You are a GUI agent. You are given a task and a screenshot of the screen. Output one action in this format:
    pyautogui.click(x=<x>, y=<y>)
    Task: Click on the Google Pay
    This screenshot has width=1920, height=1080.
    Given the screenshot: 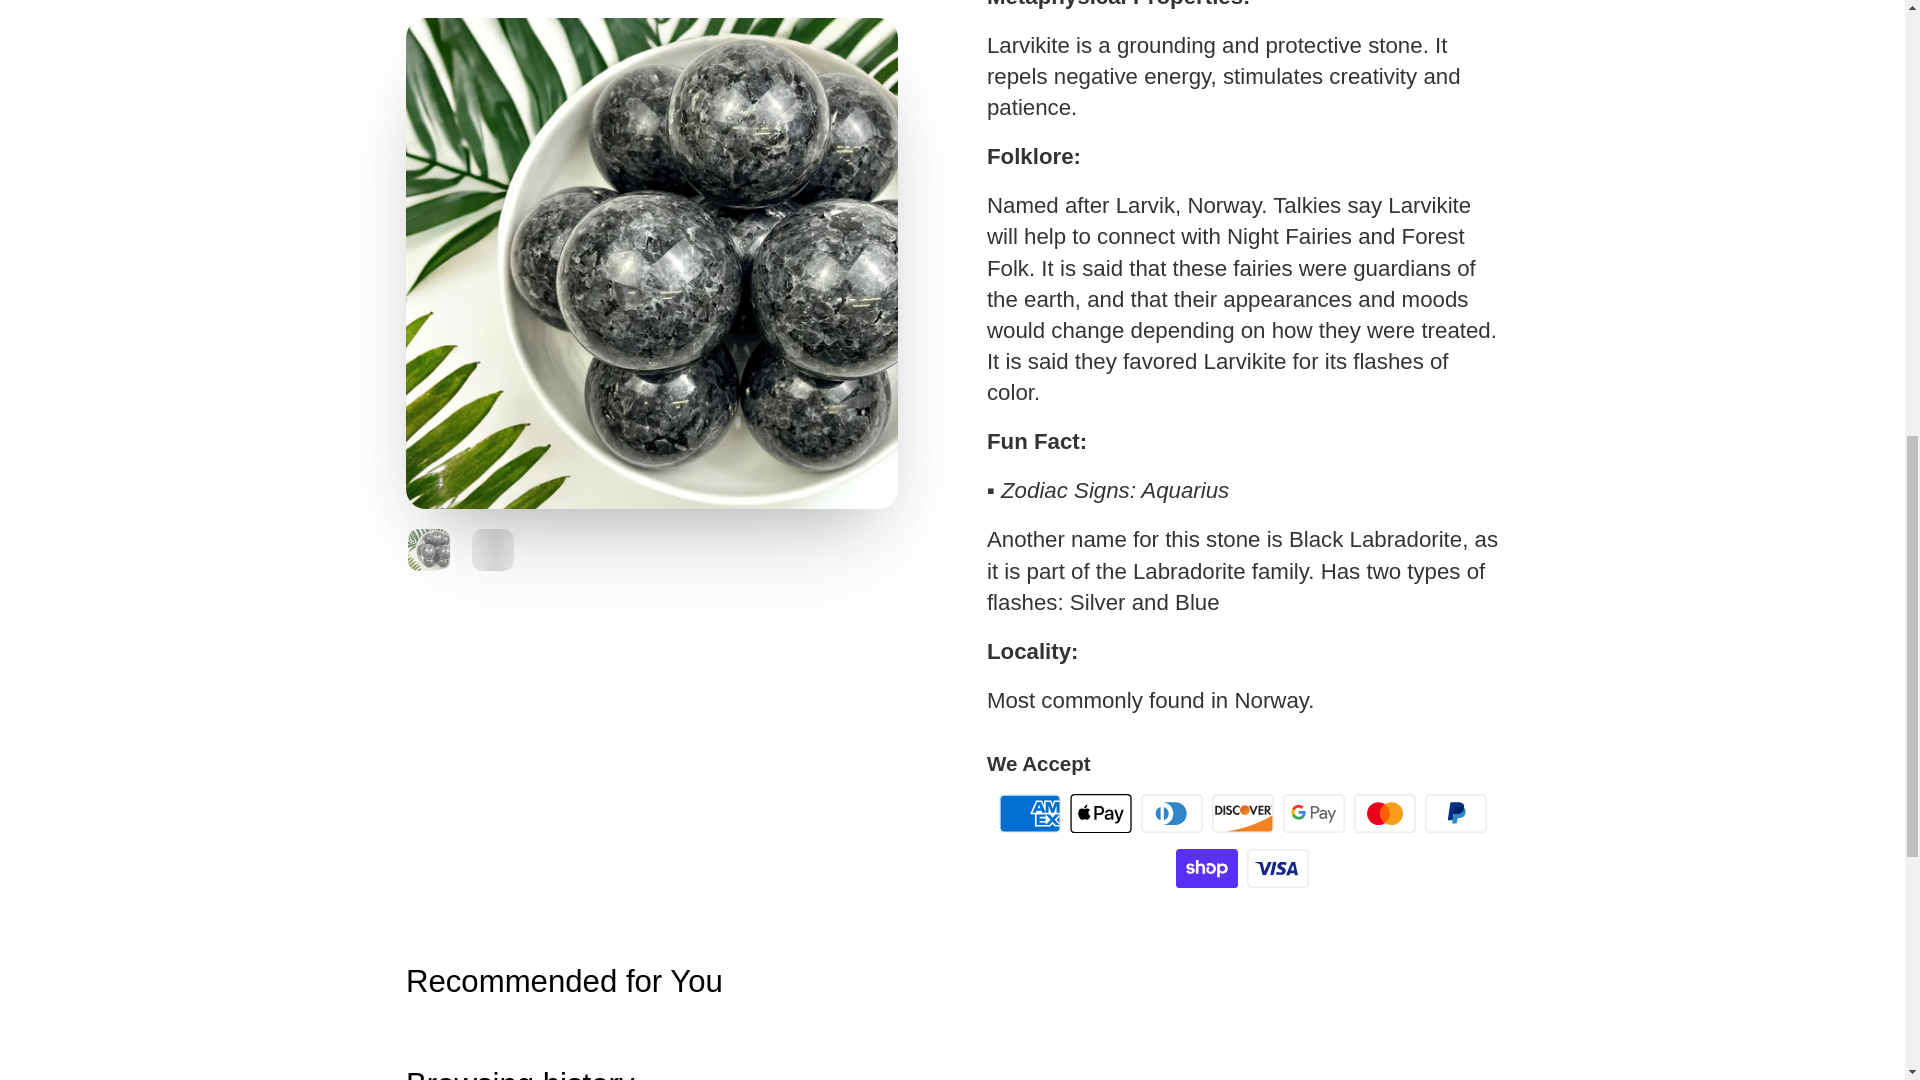 What is the action you would take?
    pyautogui.click(x=1314, y=812)
    